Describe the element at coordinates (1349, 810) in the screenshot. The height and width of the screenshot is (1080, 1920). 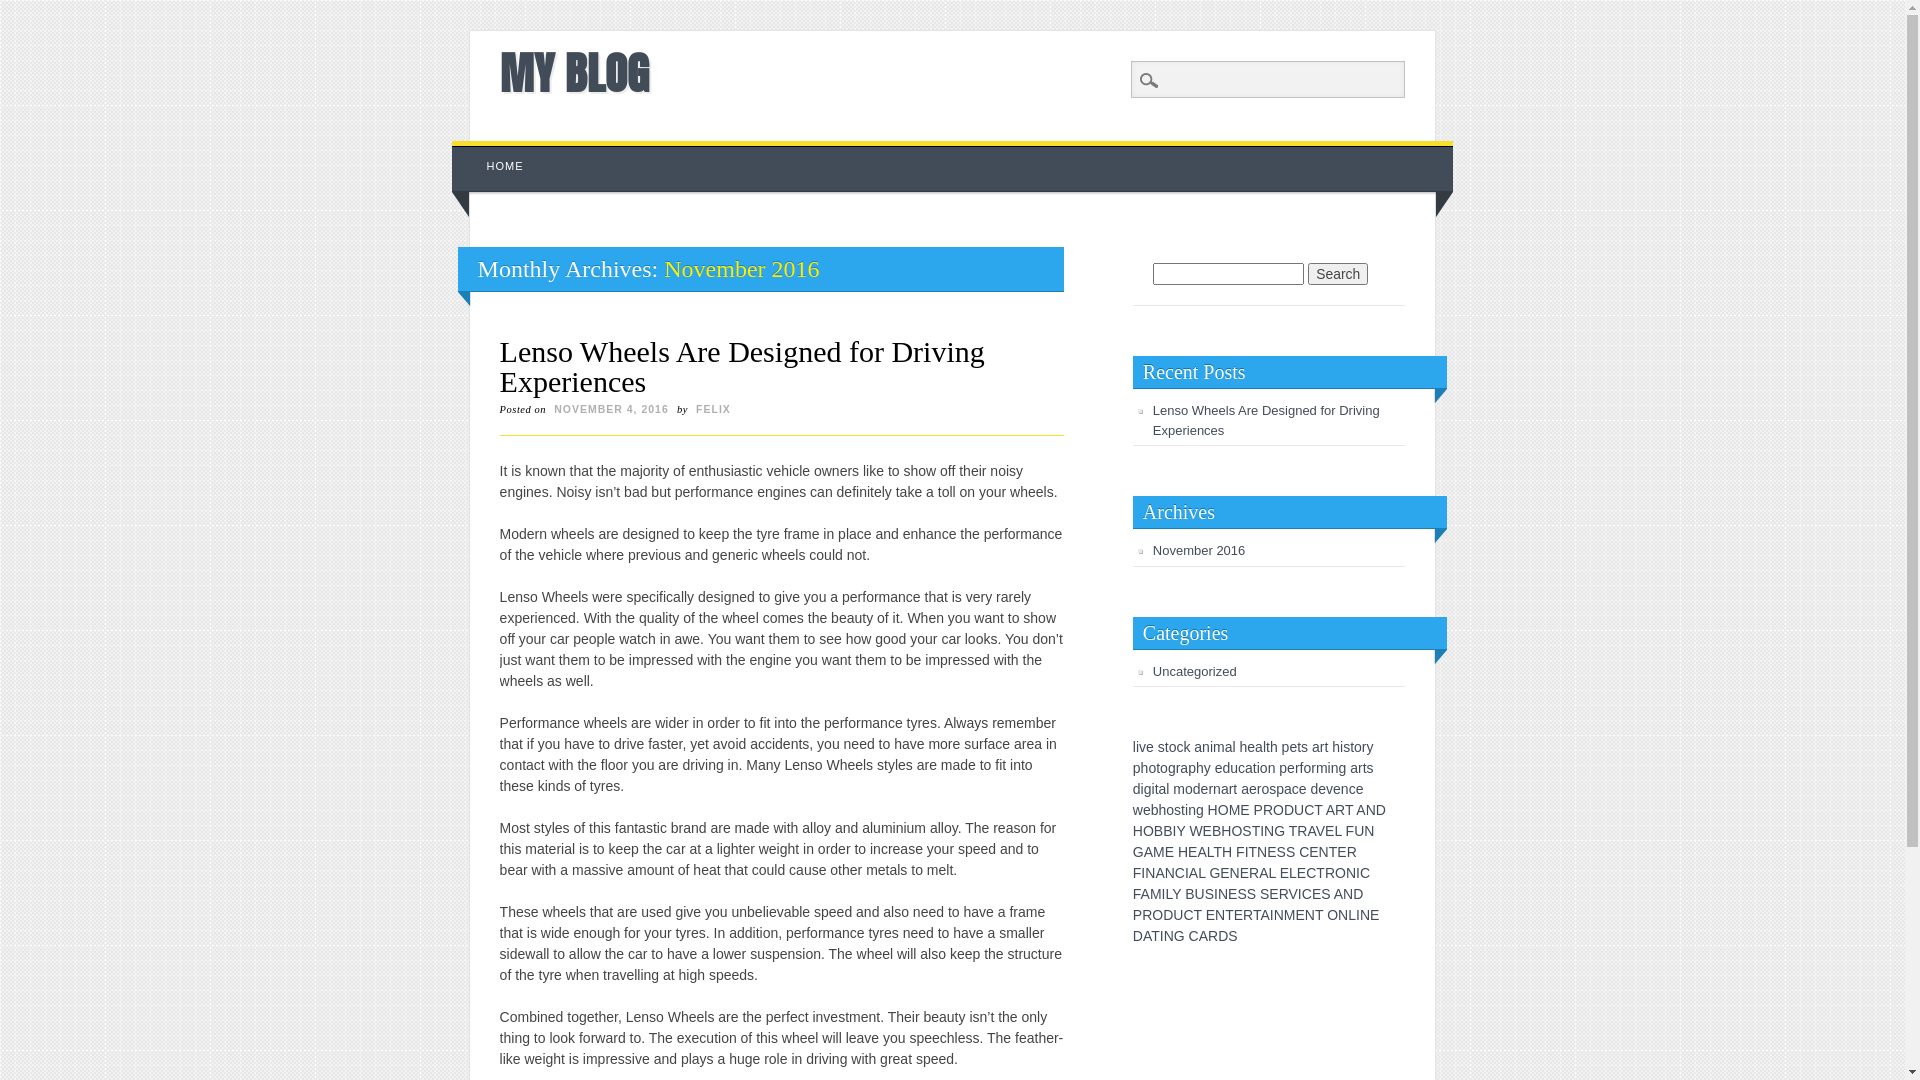
I see `T` at that location.